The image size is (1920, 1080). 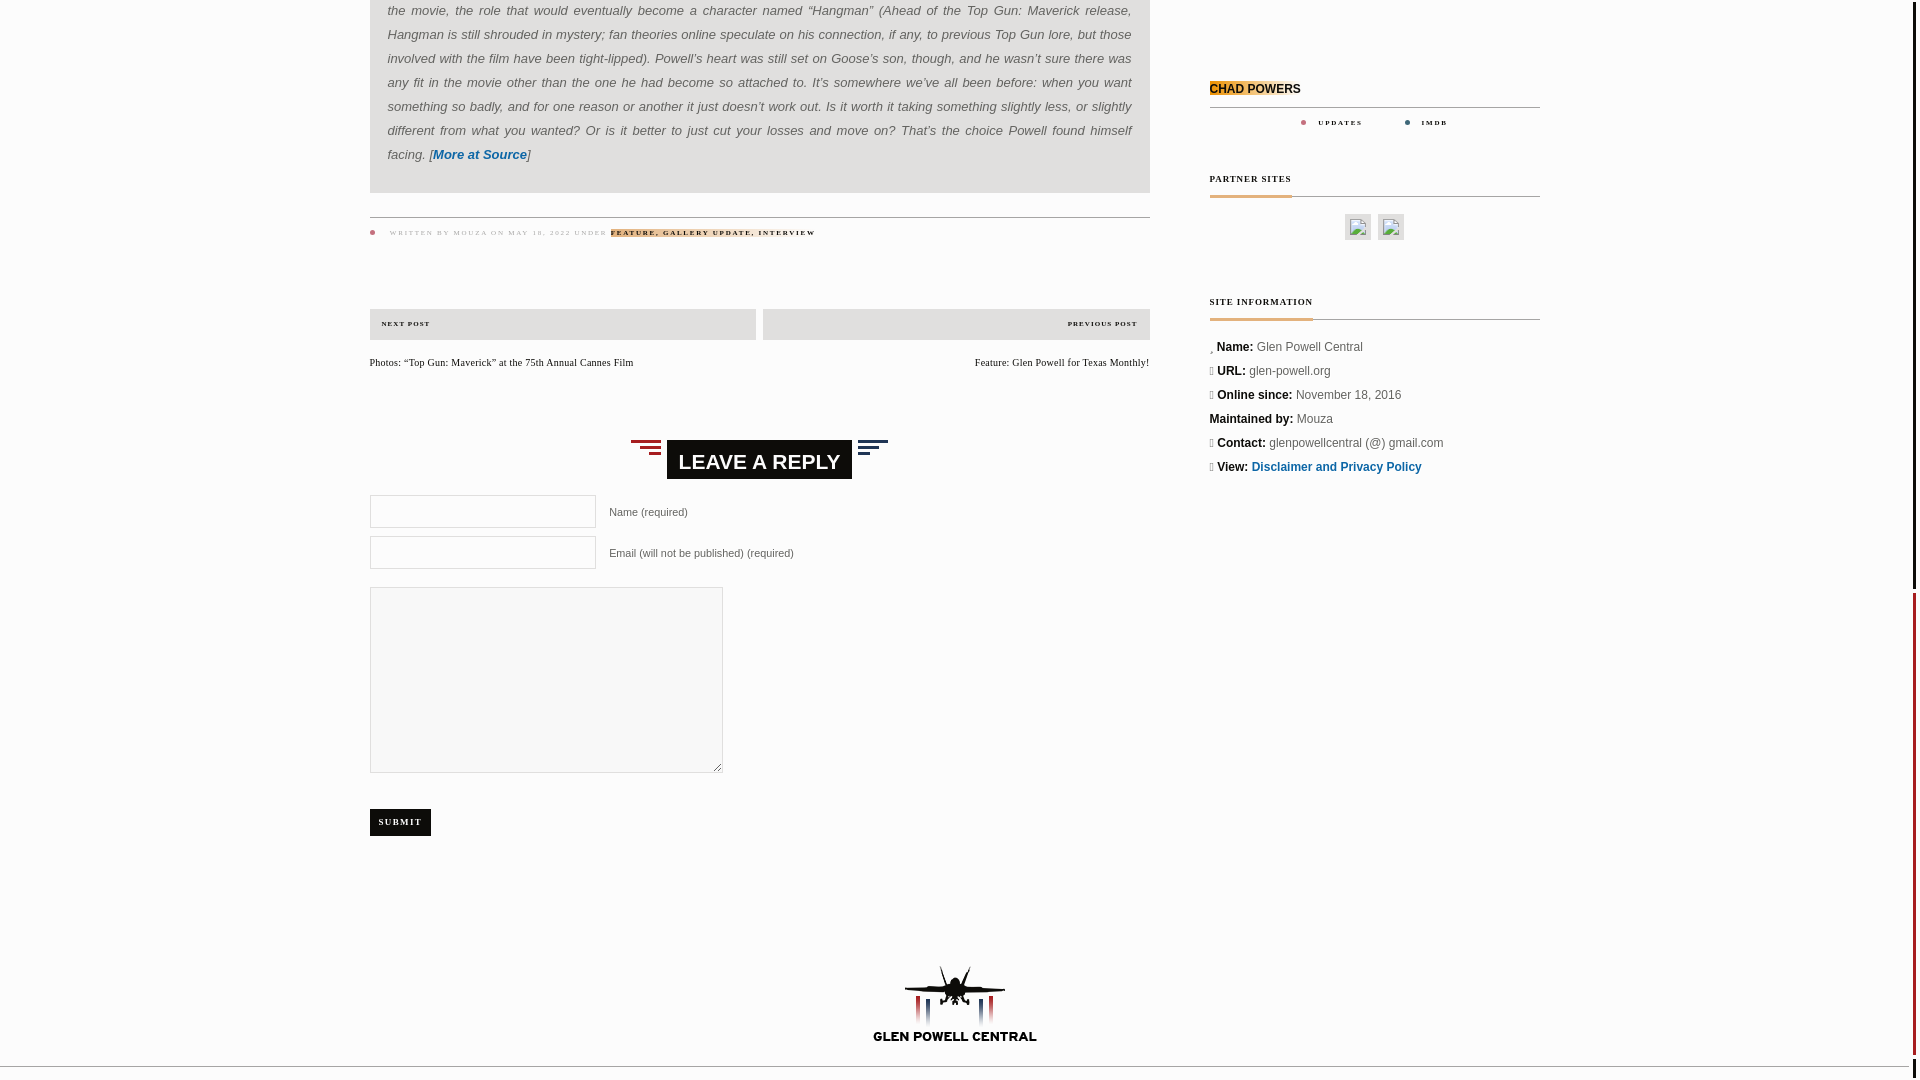 What do you see at coordinates (1336, 467) in the screenshot?
I see `Disclaimer and Privacy Policy` at bounding box center [1336, 467].